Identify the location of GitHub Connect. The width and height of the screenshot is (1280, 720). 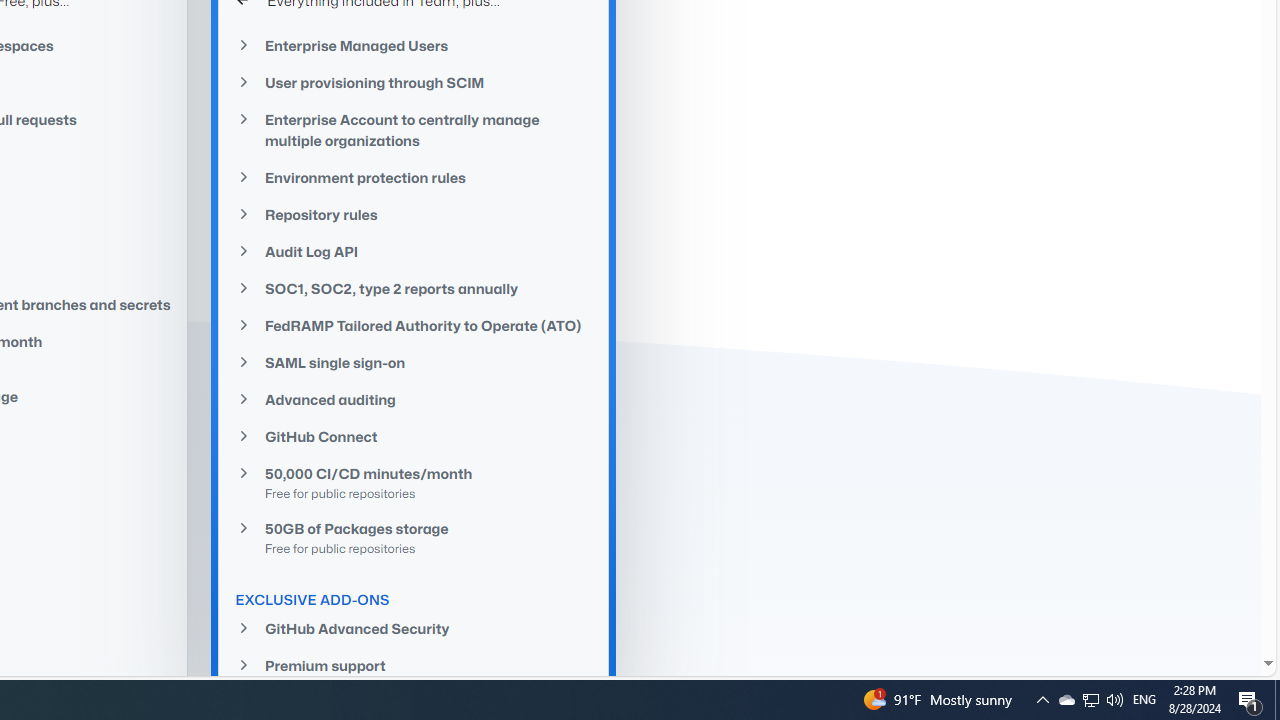
(414, 436).